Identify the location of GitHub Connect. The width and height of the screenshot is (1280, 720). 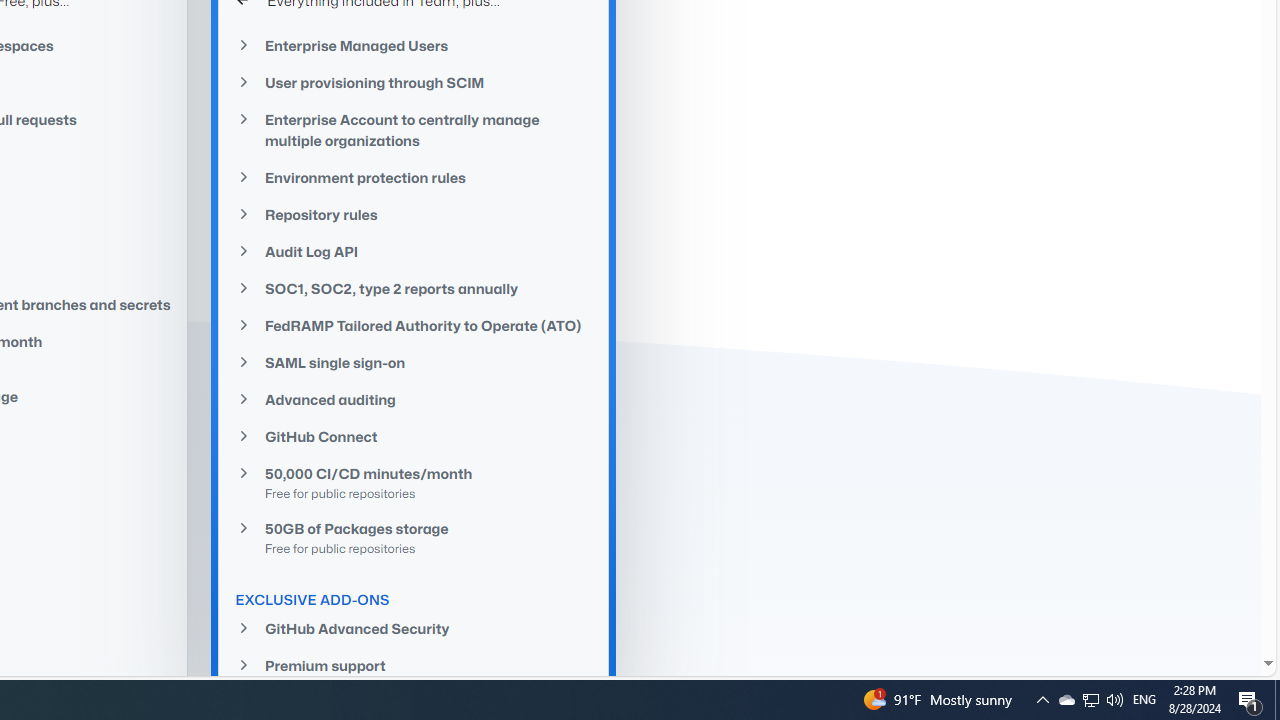
(414, 436).